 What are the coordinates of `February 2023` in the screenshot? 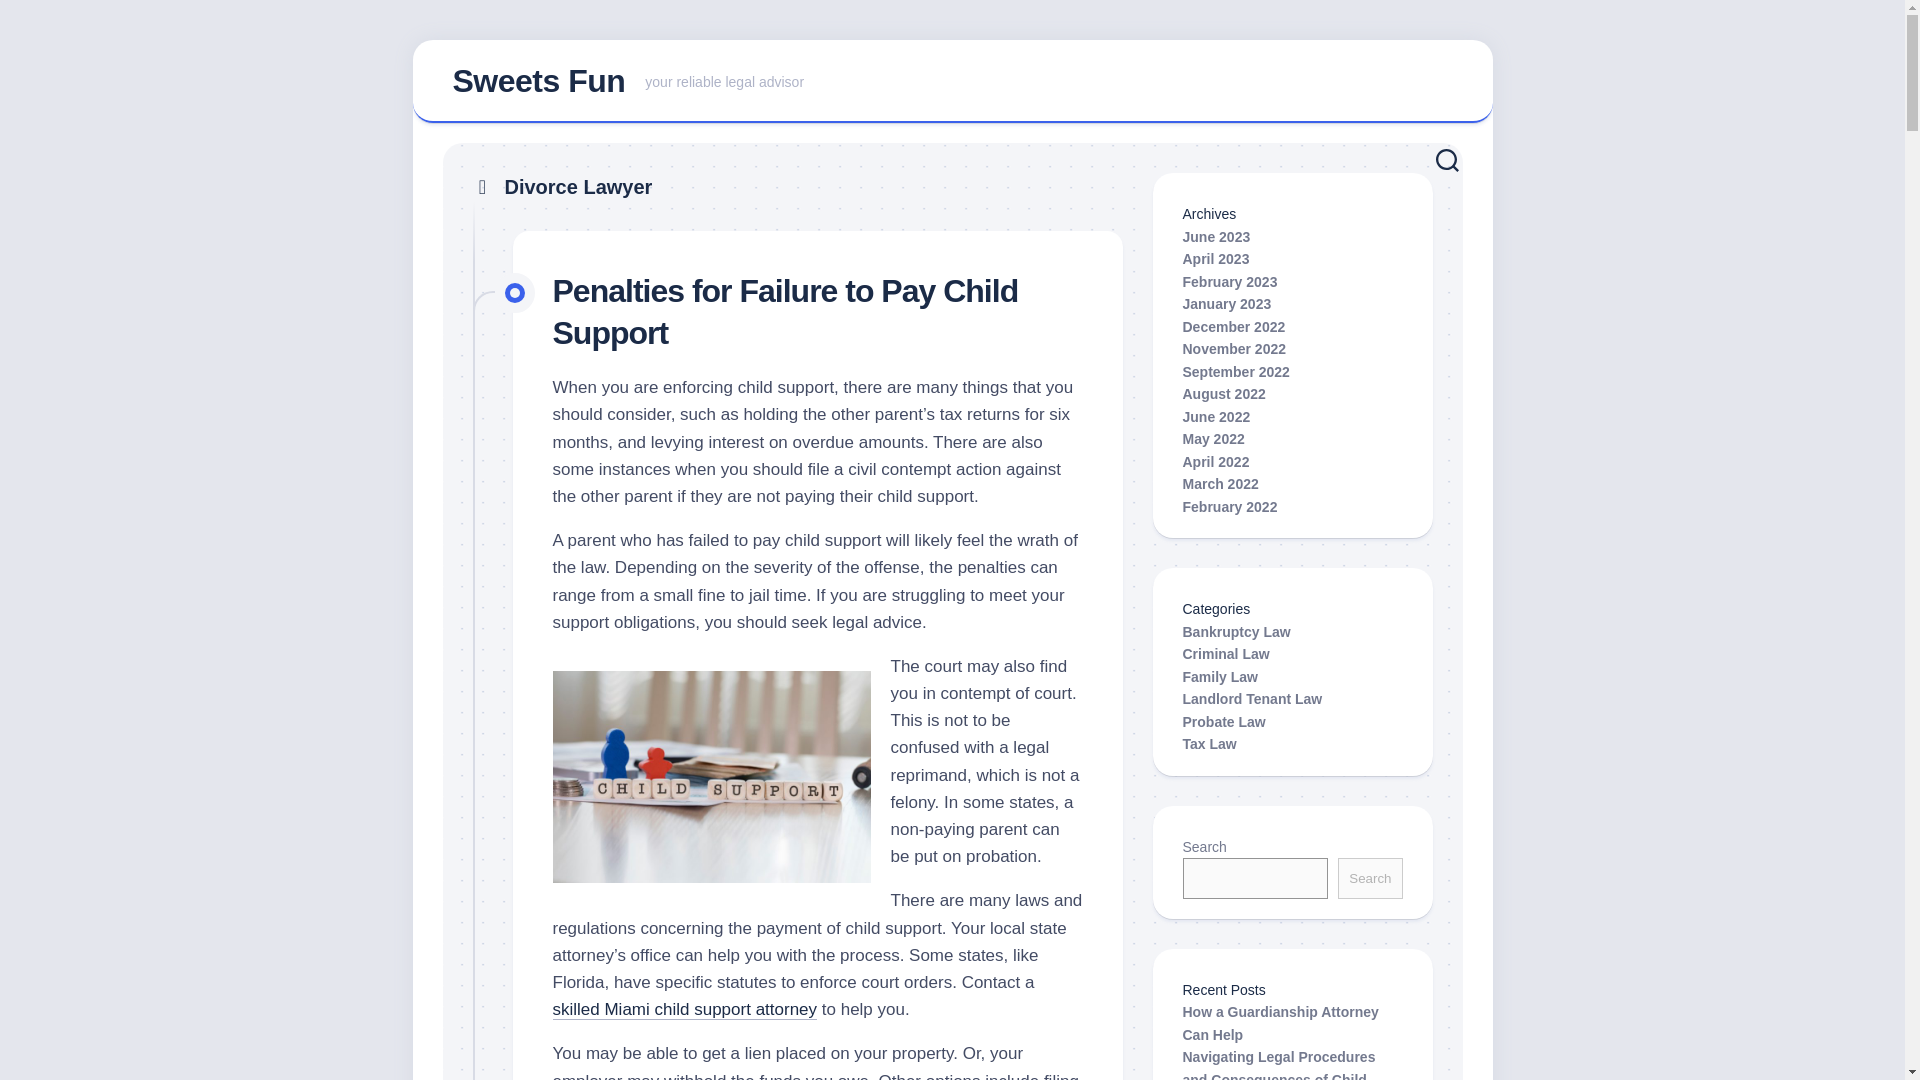 It's located at (1229, 282).